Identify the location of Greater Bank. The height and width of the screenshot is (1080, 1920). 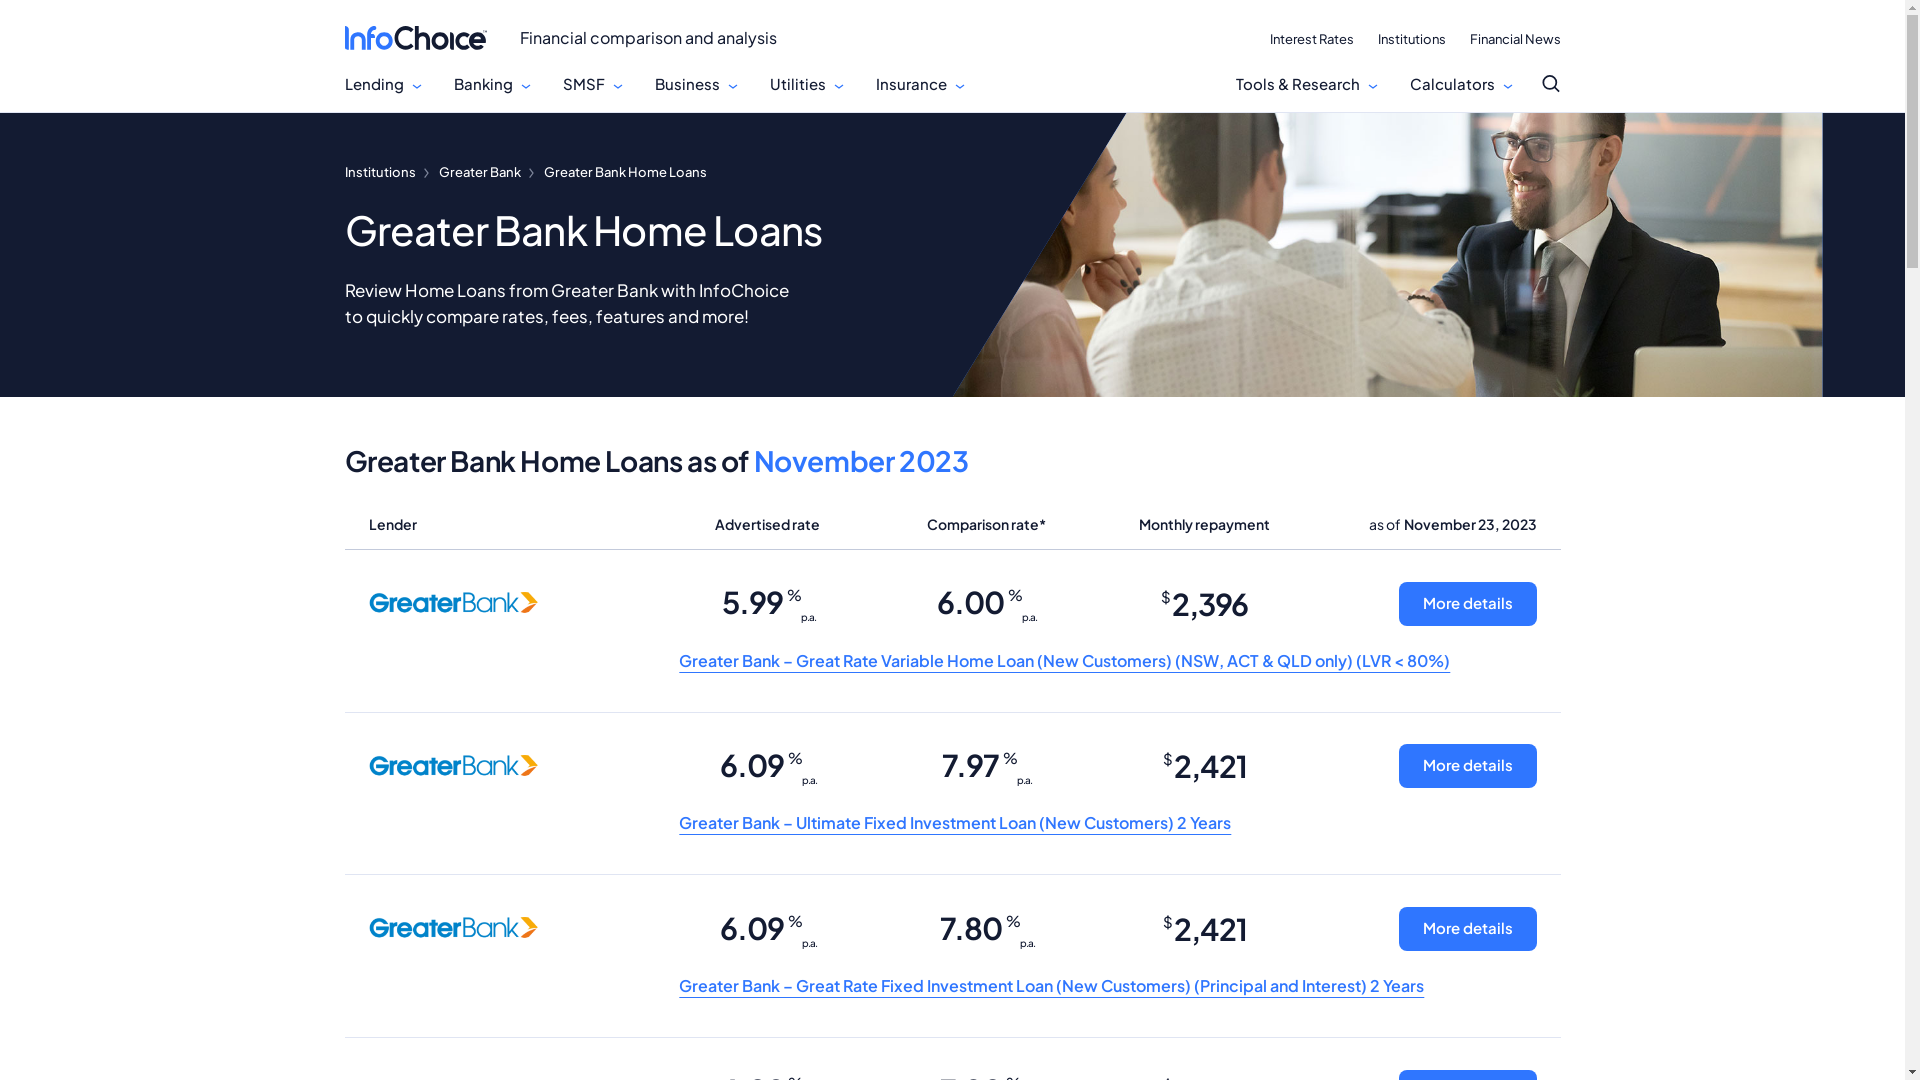
(479, 172).